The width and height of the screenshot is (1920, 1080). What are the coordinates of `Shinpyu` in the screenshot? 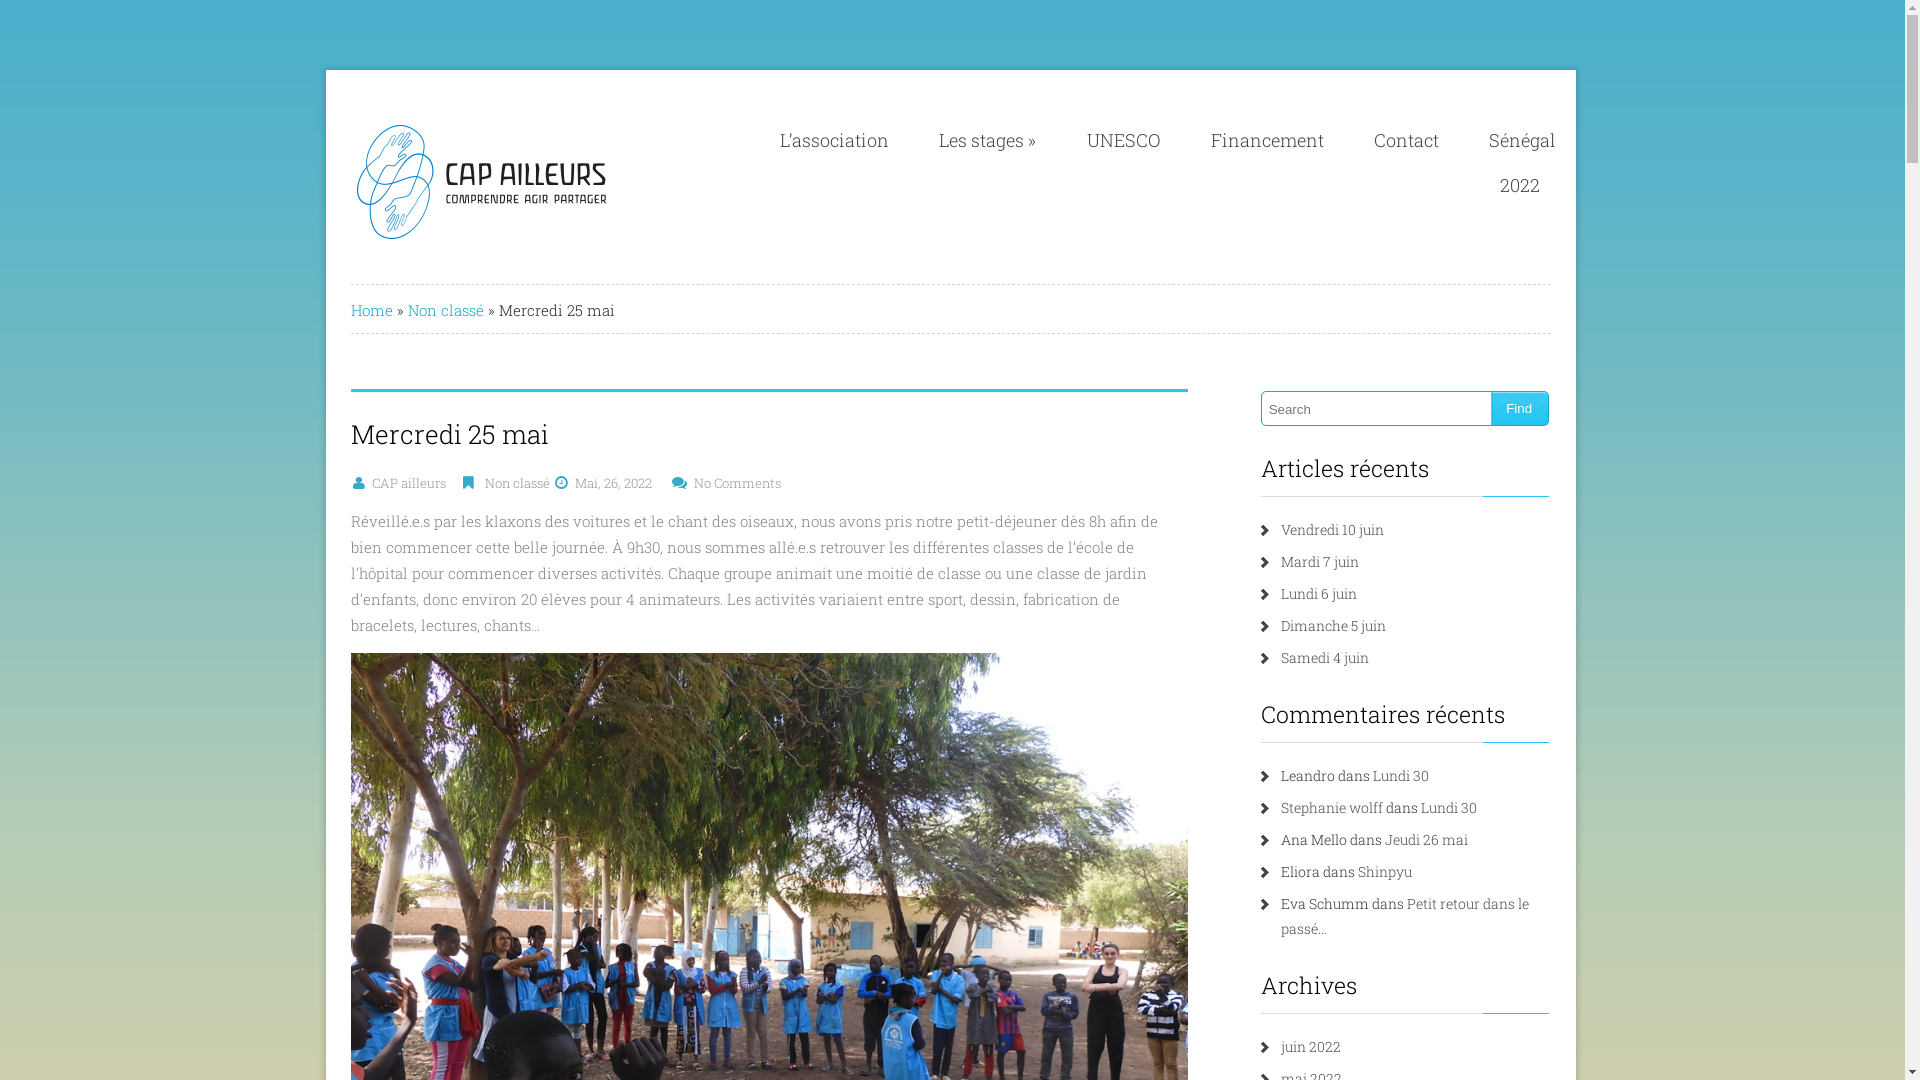 It's located at (1385, 872).